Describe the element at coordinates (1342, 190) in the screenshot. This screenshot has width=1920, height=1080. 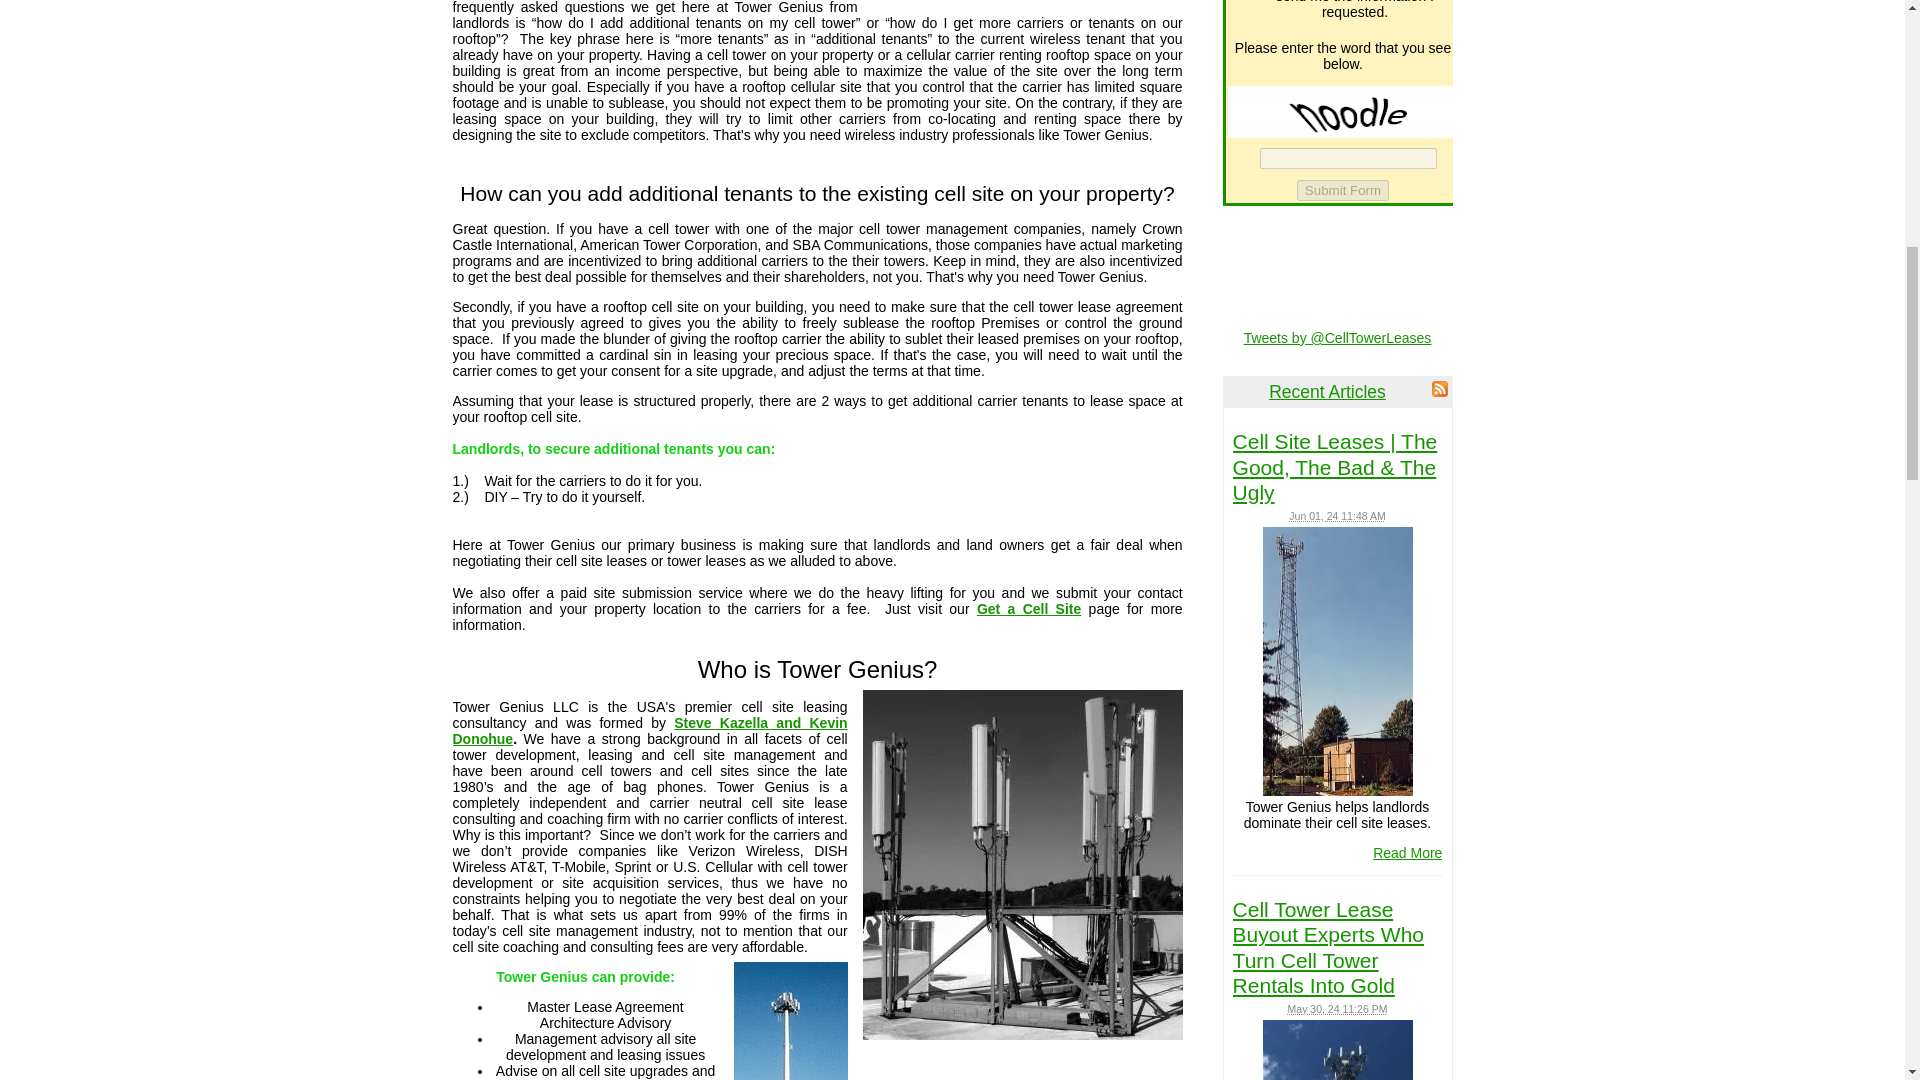
I see `Submit Form` at that location.